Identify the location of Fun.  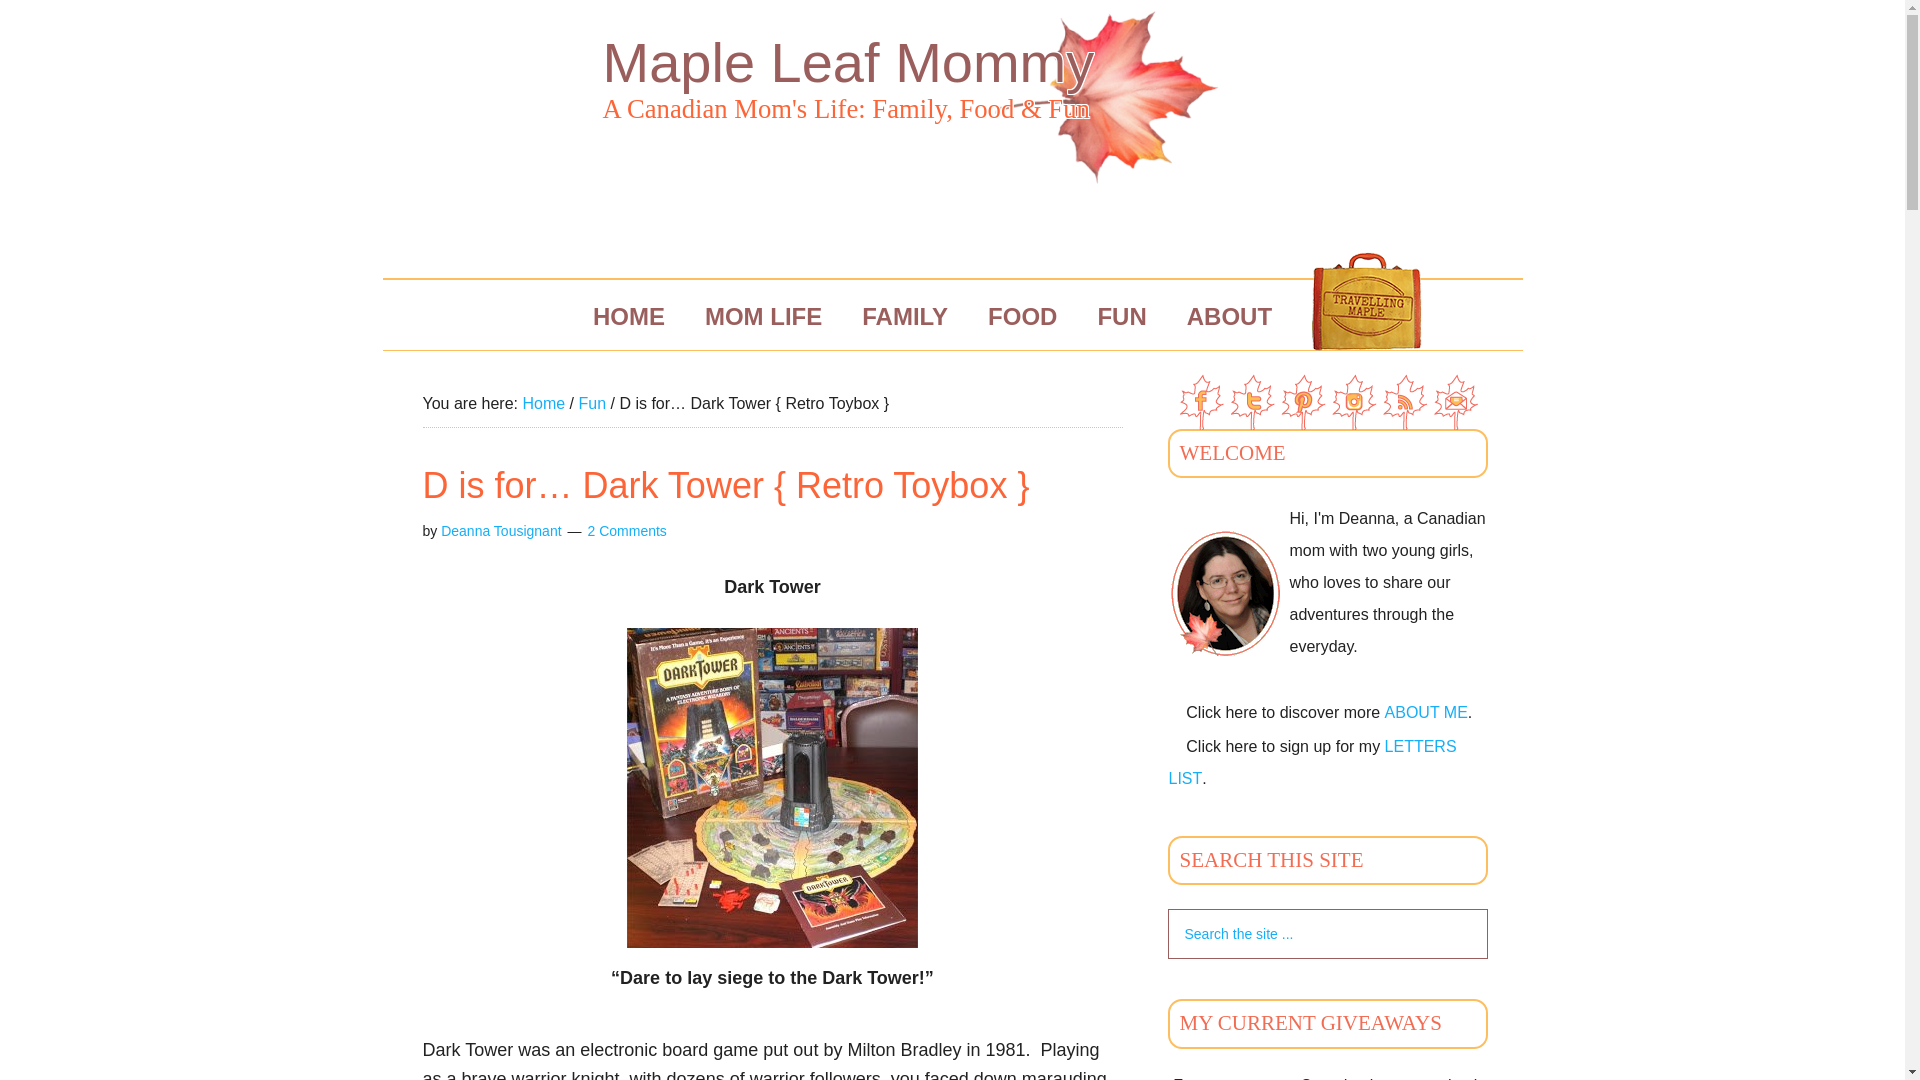
(592, 403).